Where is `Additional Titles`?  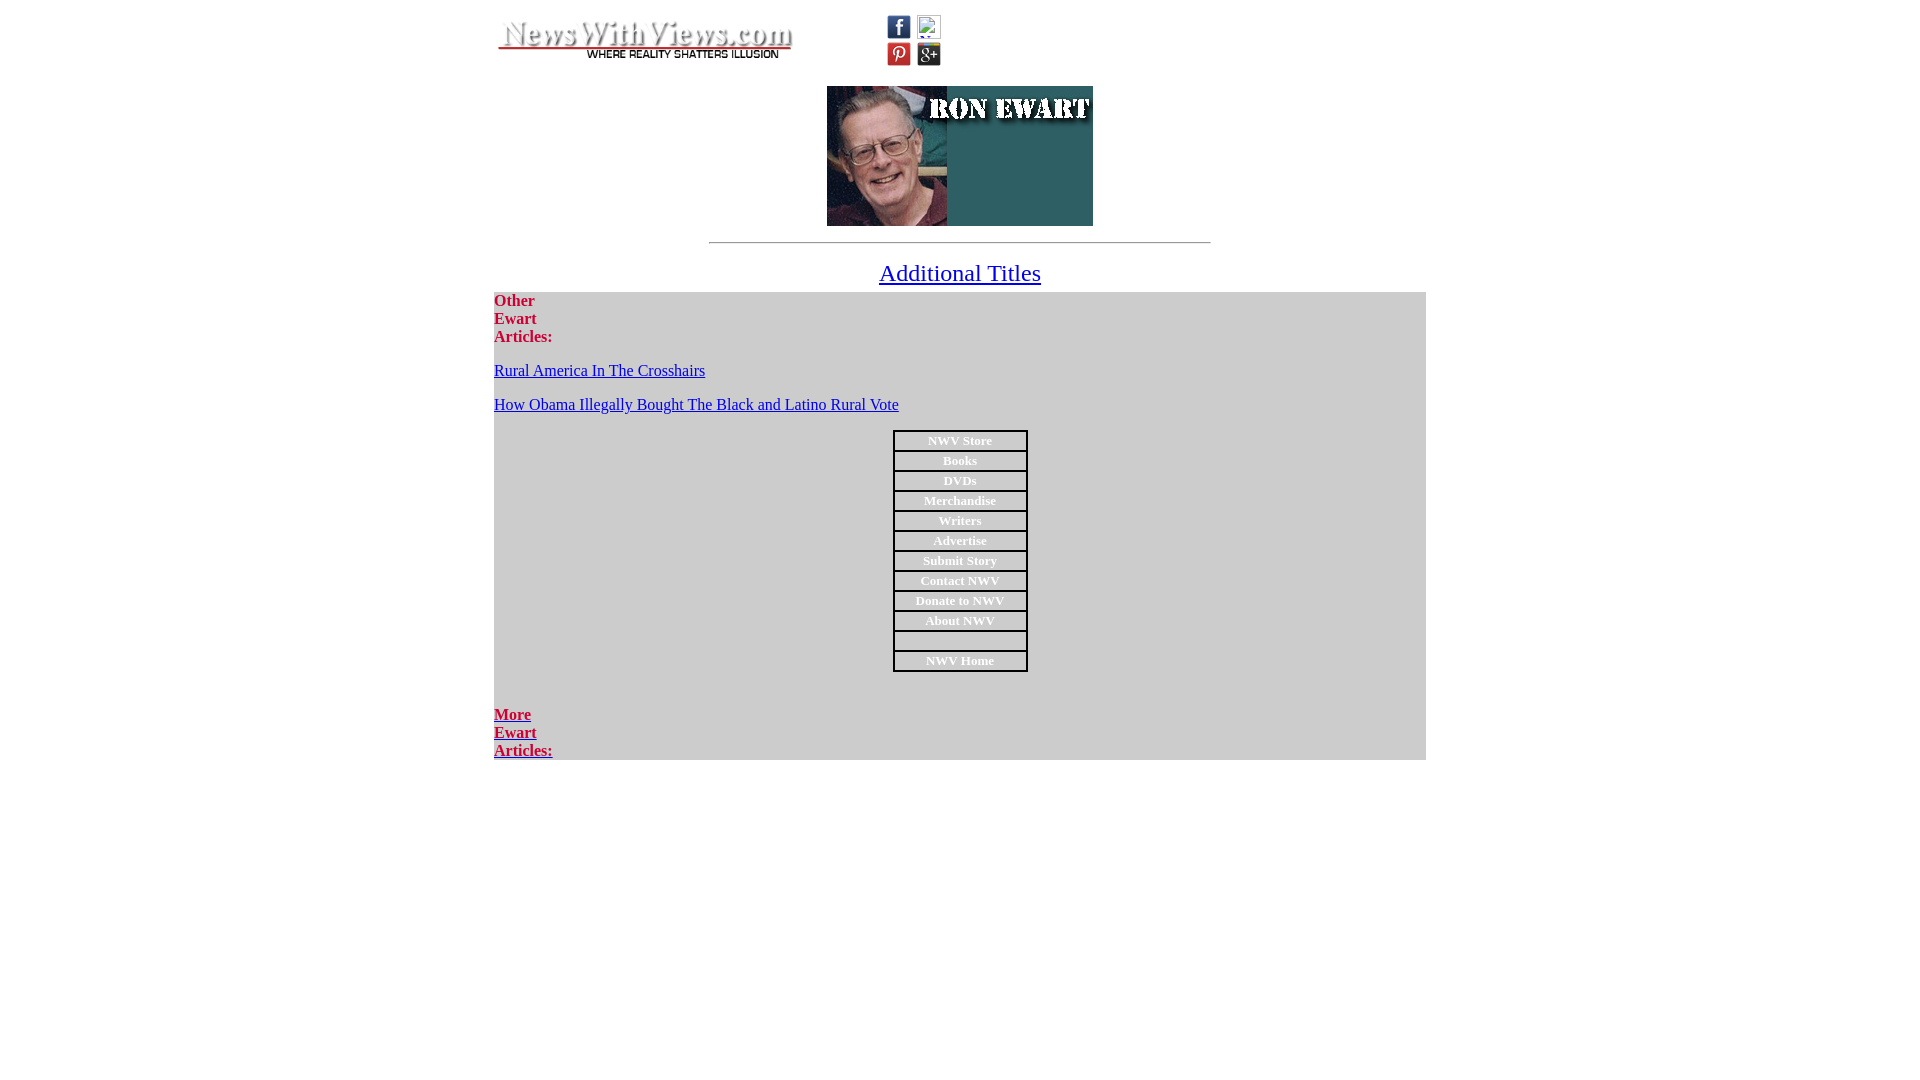
Additional Titles is located at coordinates (960, 273).